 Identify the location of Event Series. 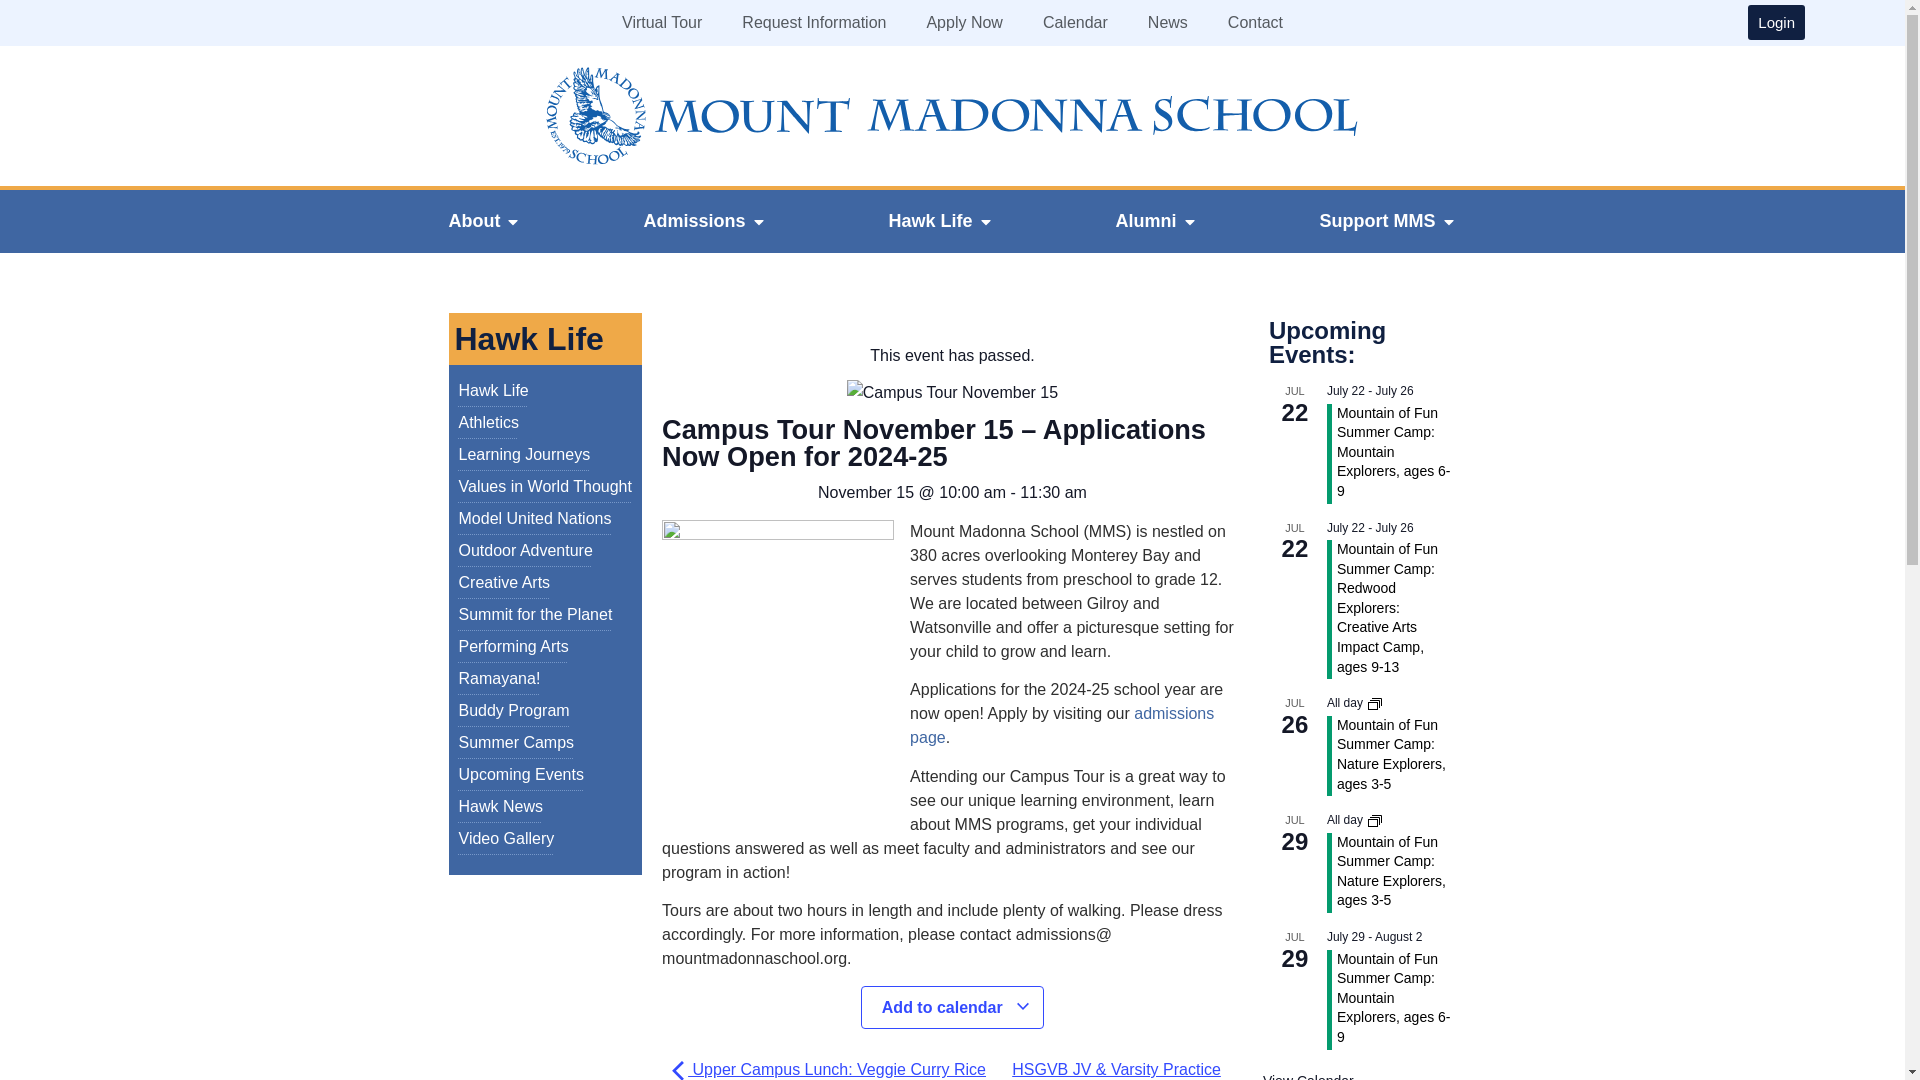
(1374, 821).